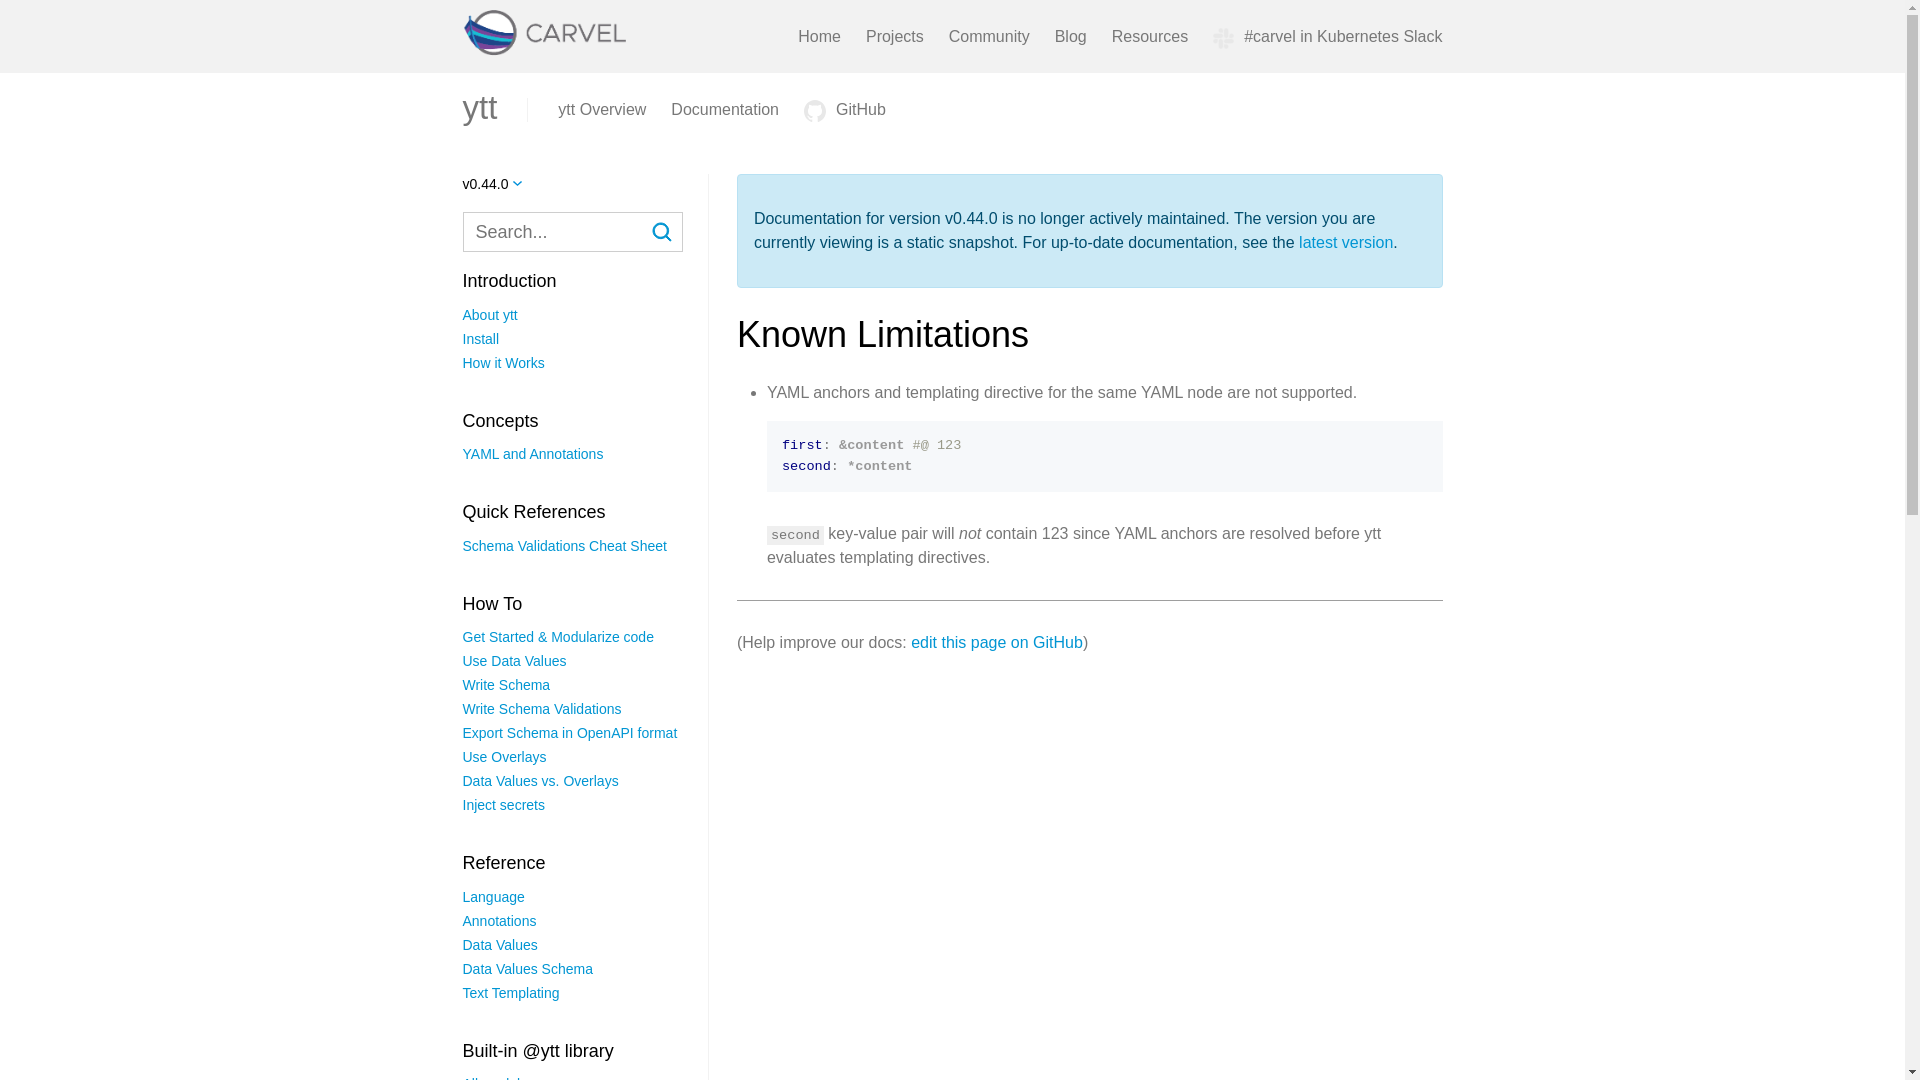  What do you see at coordinates (480, 108) in the screenshot?
I see `ytt` at bounding box center [480, 108].